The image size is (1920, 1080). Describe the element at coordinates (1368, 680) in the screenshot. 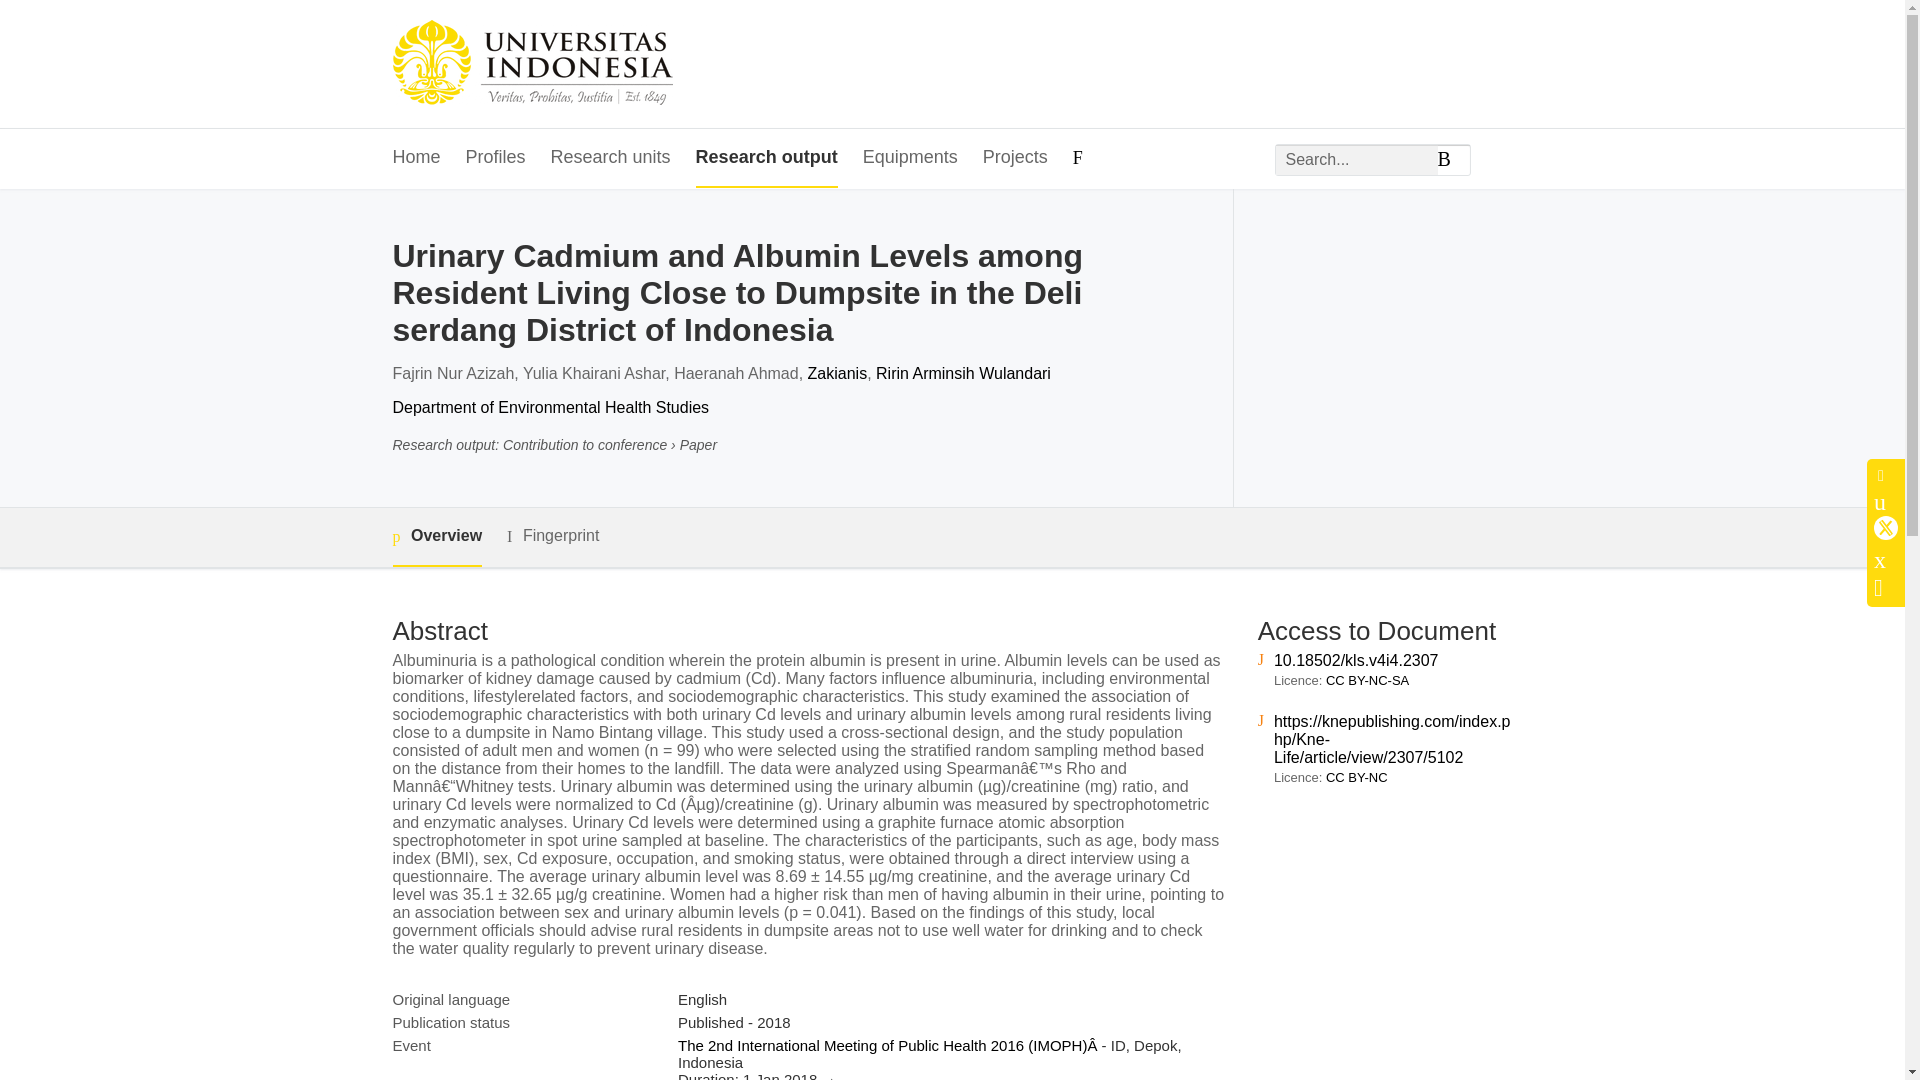

I see `CC BY-NC-SA` at that location.